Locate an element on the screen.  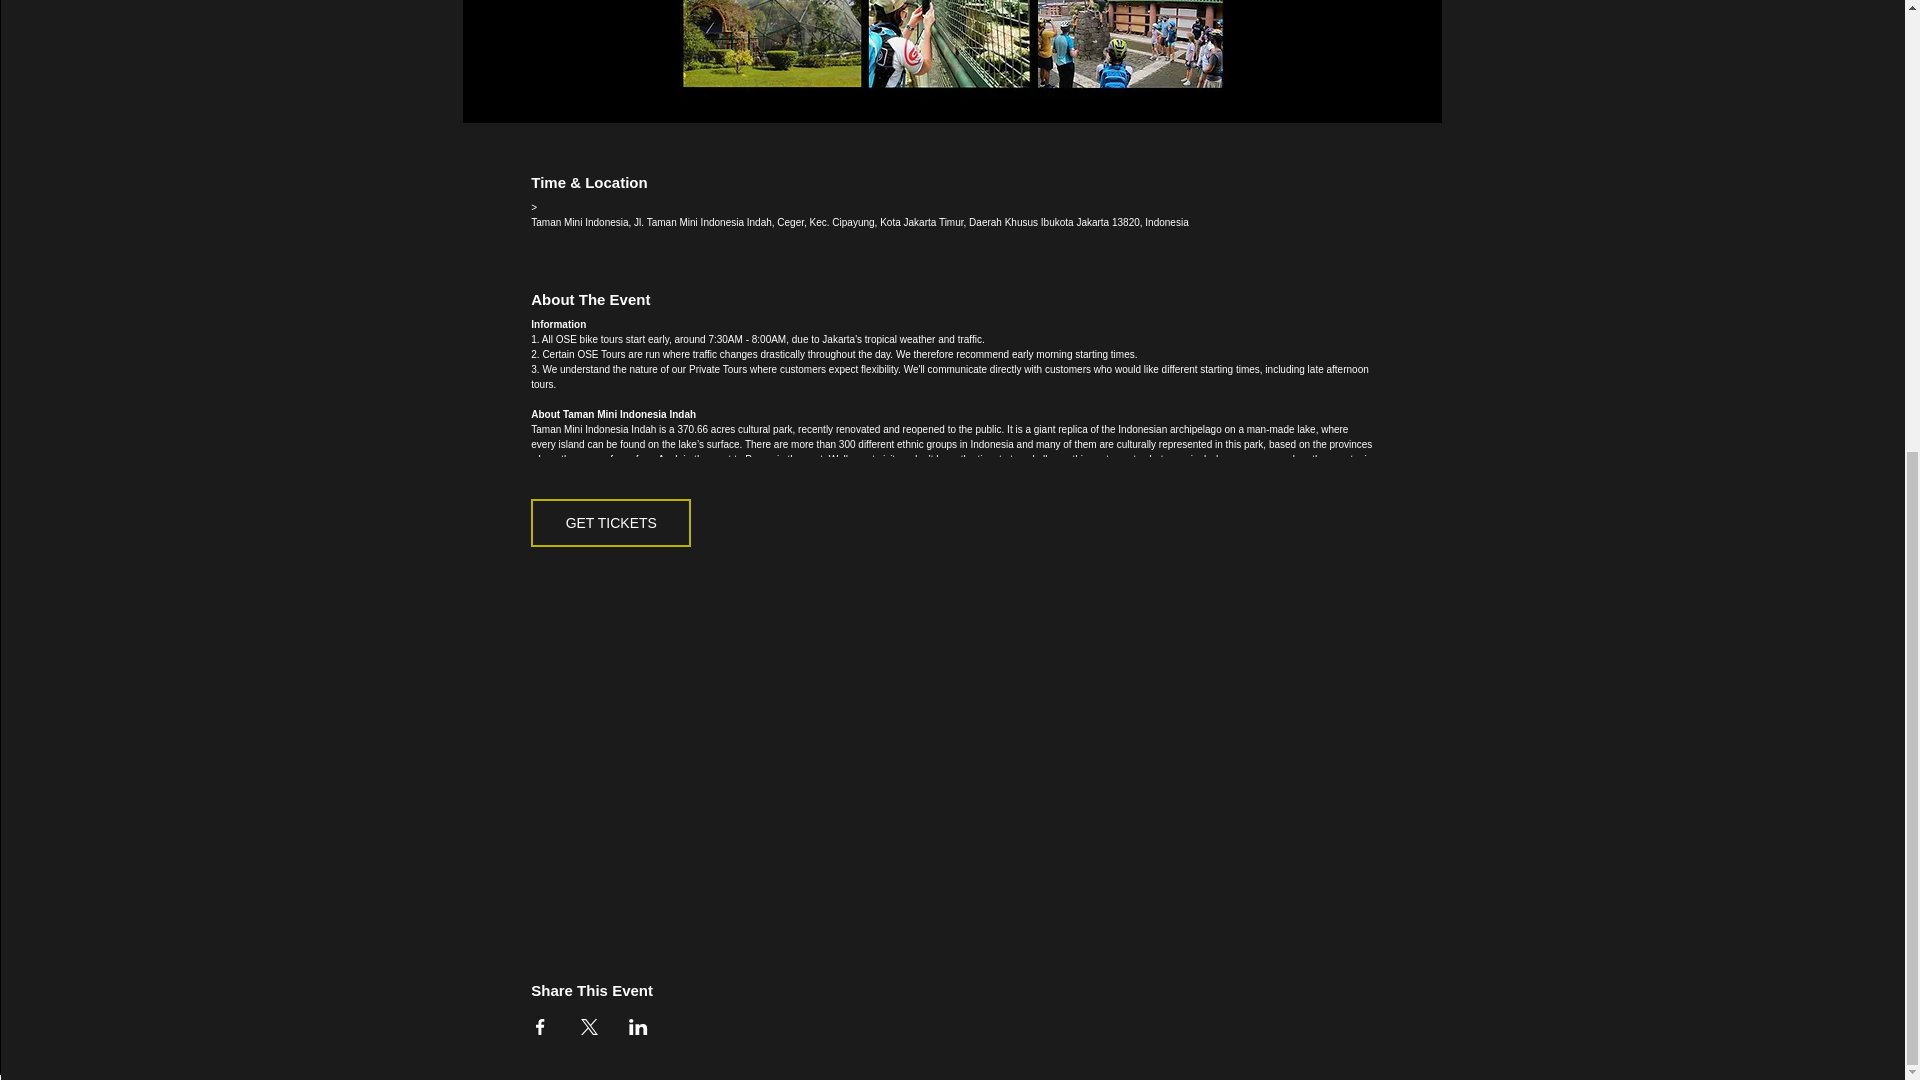
GET TICKETS is located at coordinates (611, 522).